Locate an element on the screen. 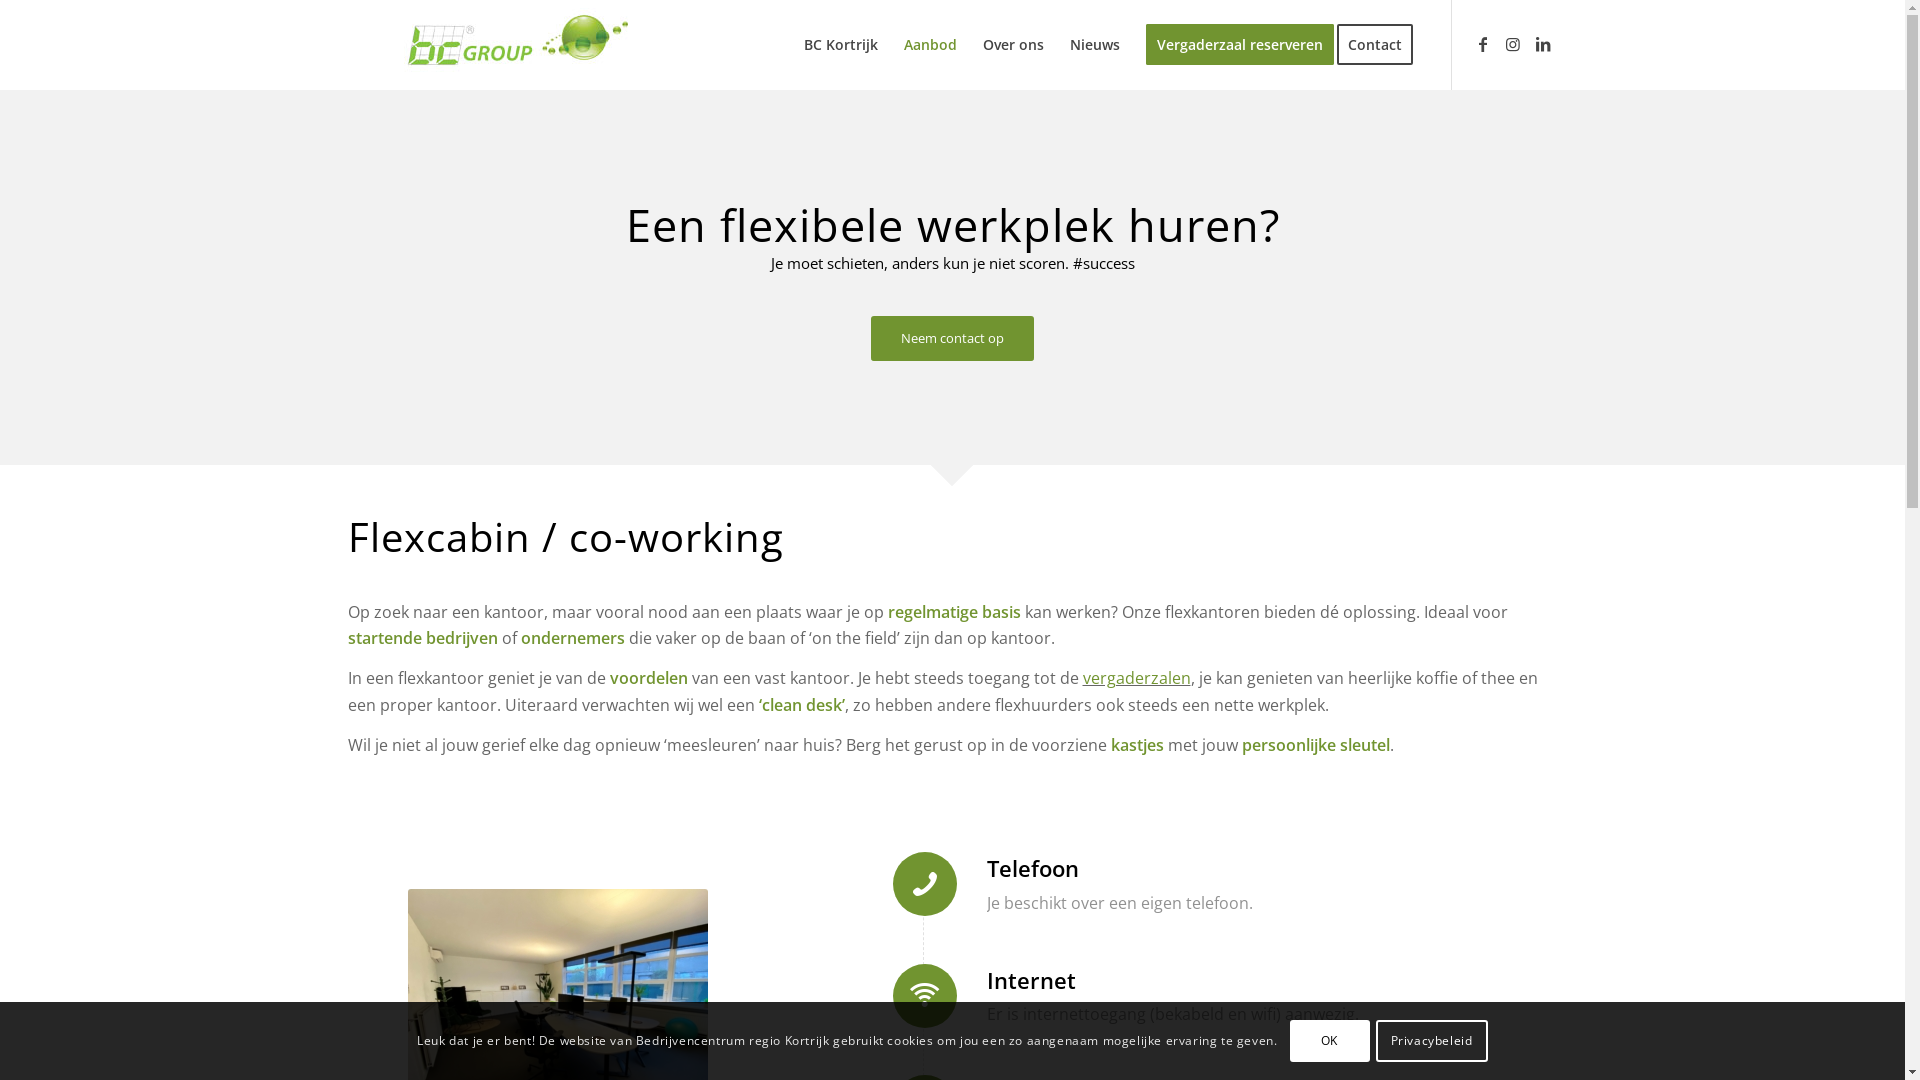 The width and height of the screenshot is (1920, 1080). Aanbod is located at coordinates (929, 45).